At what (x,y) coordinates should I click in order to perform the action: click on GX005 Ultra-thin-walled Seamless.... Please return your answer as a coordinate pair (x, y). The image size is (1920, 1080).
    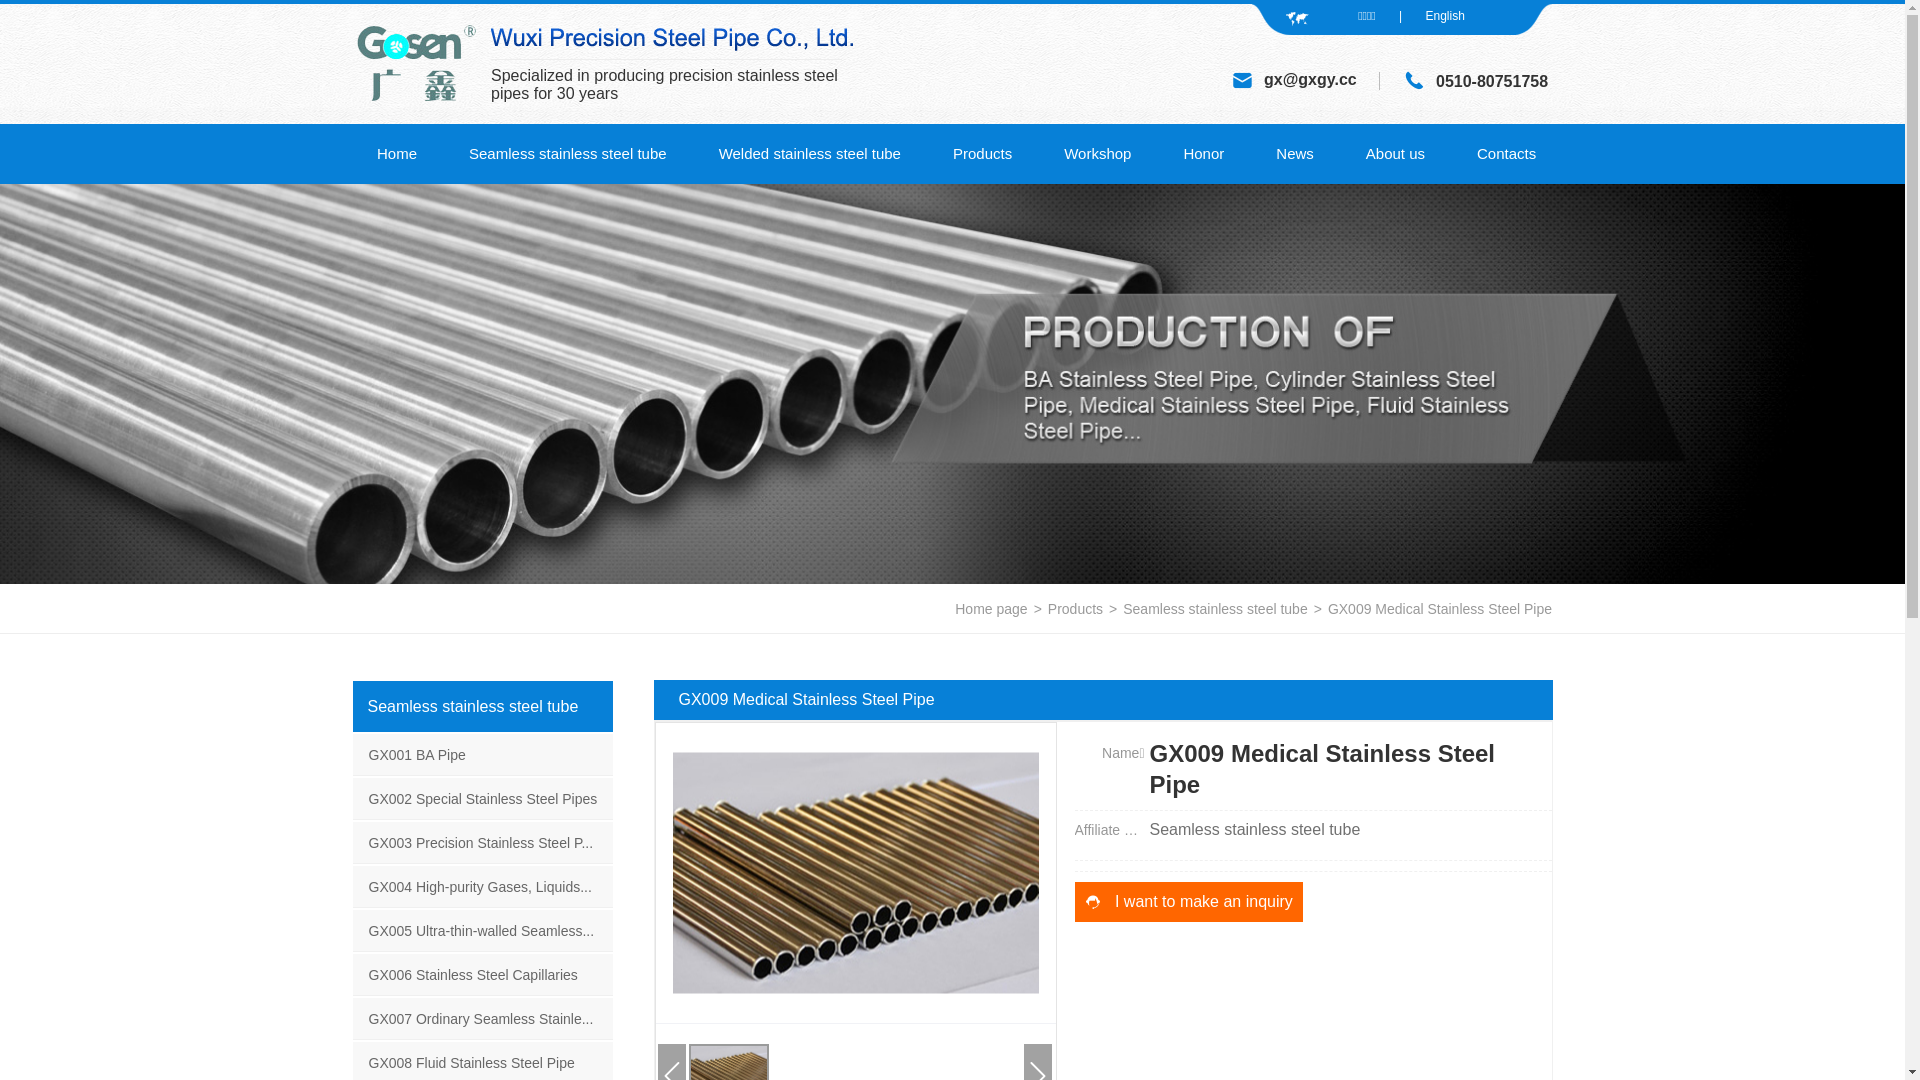
    Looking at the image, I should click on (484, 933).